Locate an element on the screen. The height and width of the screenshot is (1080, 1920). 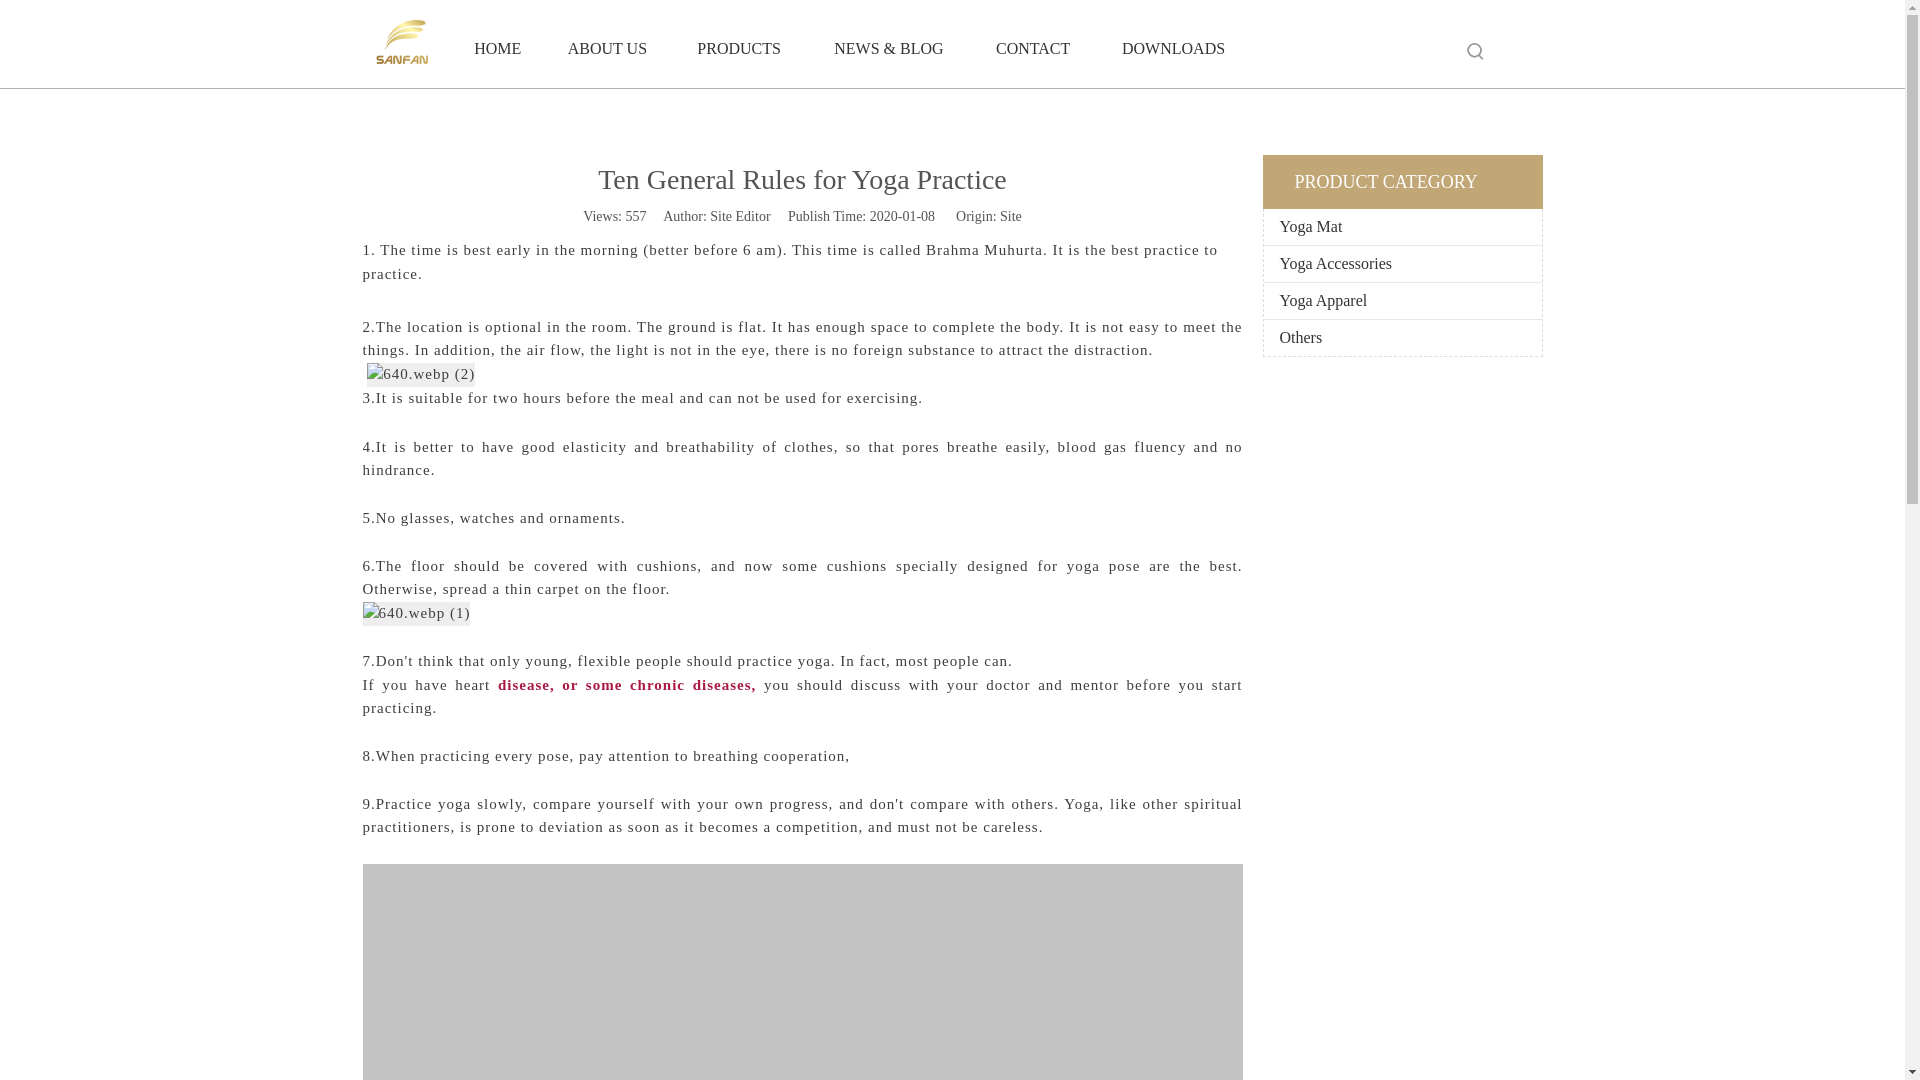
HOME is located at coordinates (497, 48).